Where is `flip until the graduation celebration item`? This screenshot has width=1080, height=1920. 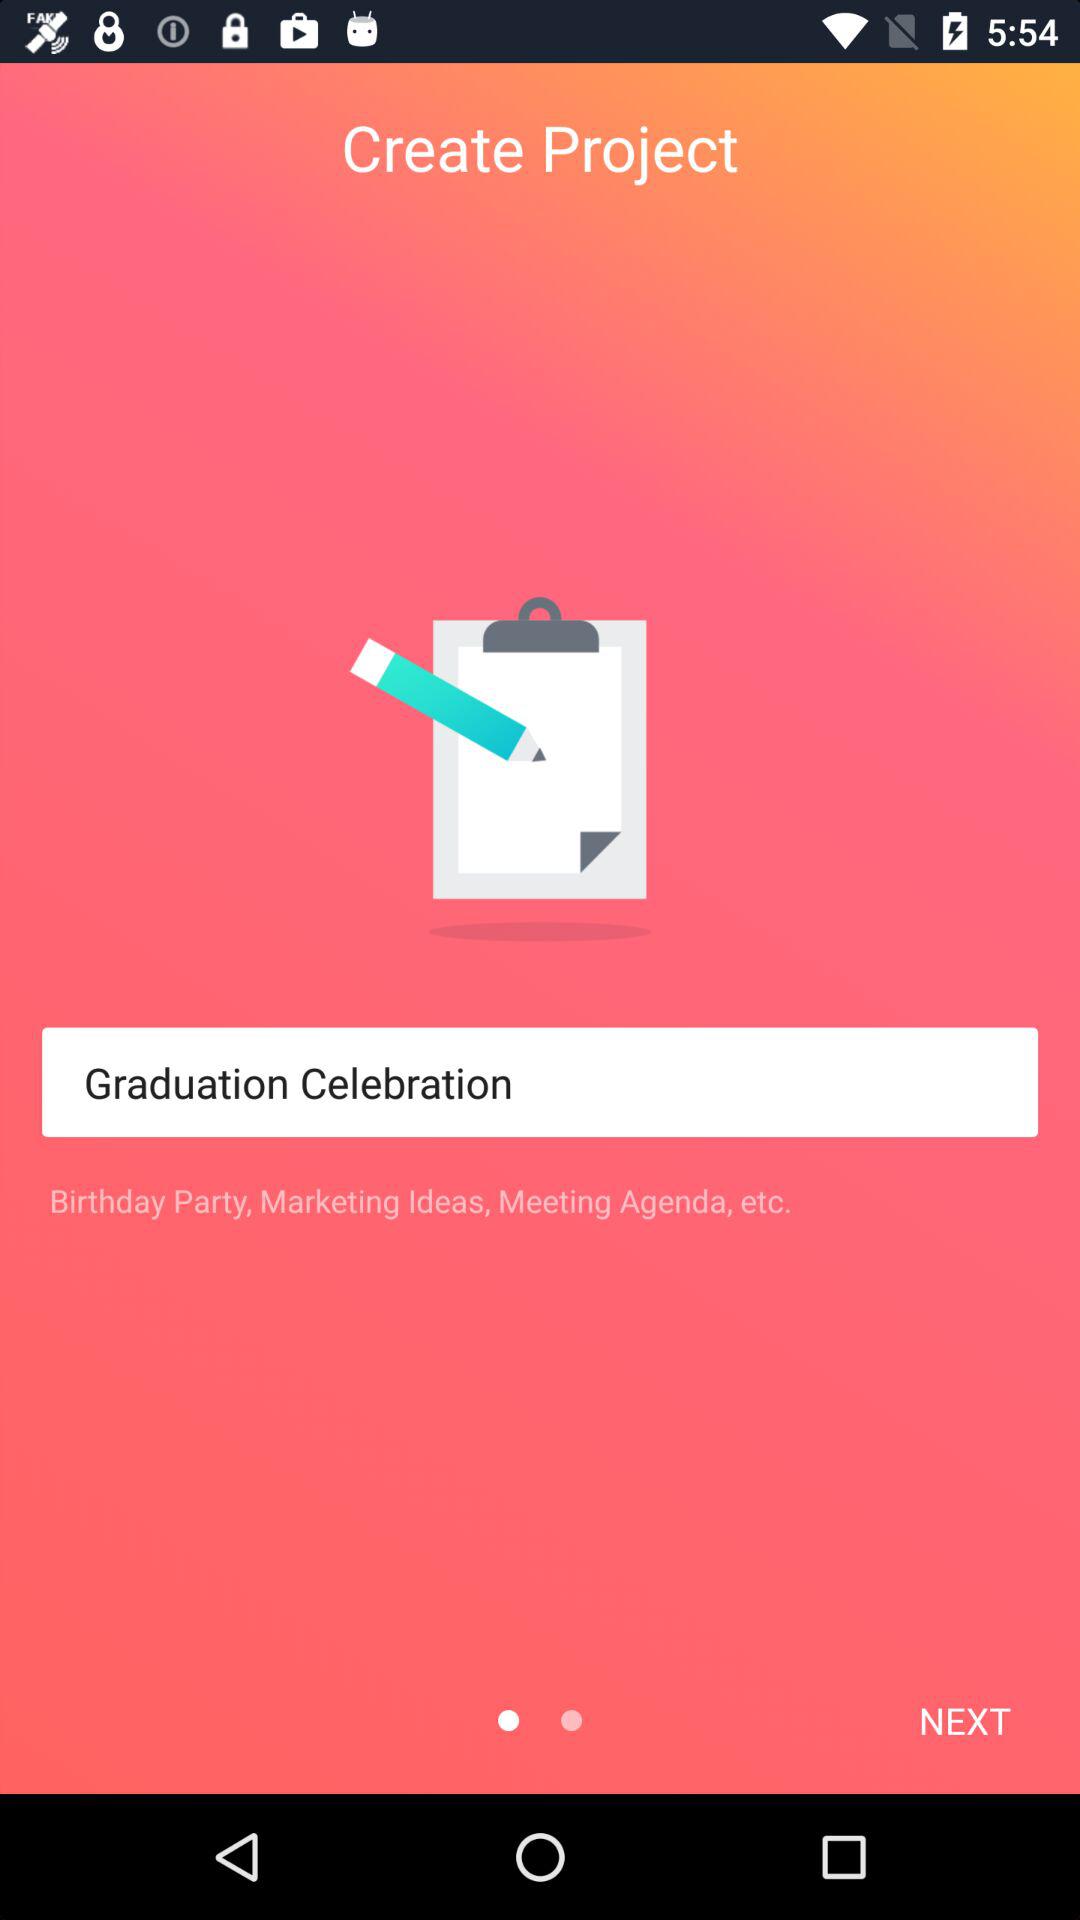
flip until the graduation celebration item is located at coordinates (540, 1082).